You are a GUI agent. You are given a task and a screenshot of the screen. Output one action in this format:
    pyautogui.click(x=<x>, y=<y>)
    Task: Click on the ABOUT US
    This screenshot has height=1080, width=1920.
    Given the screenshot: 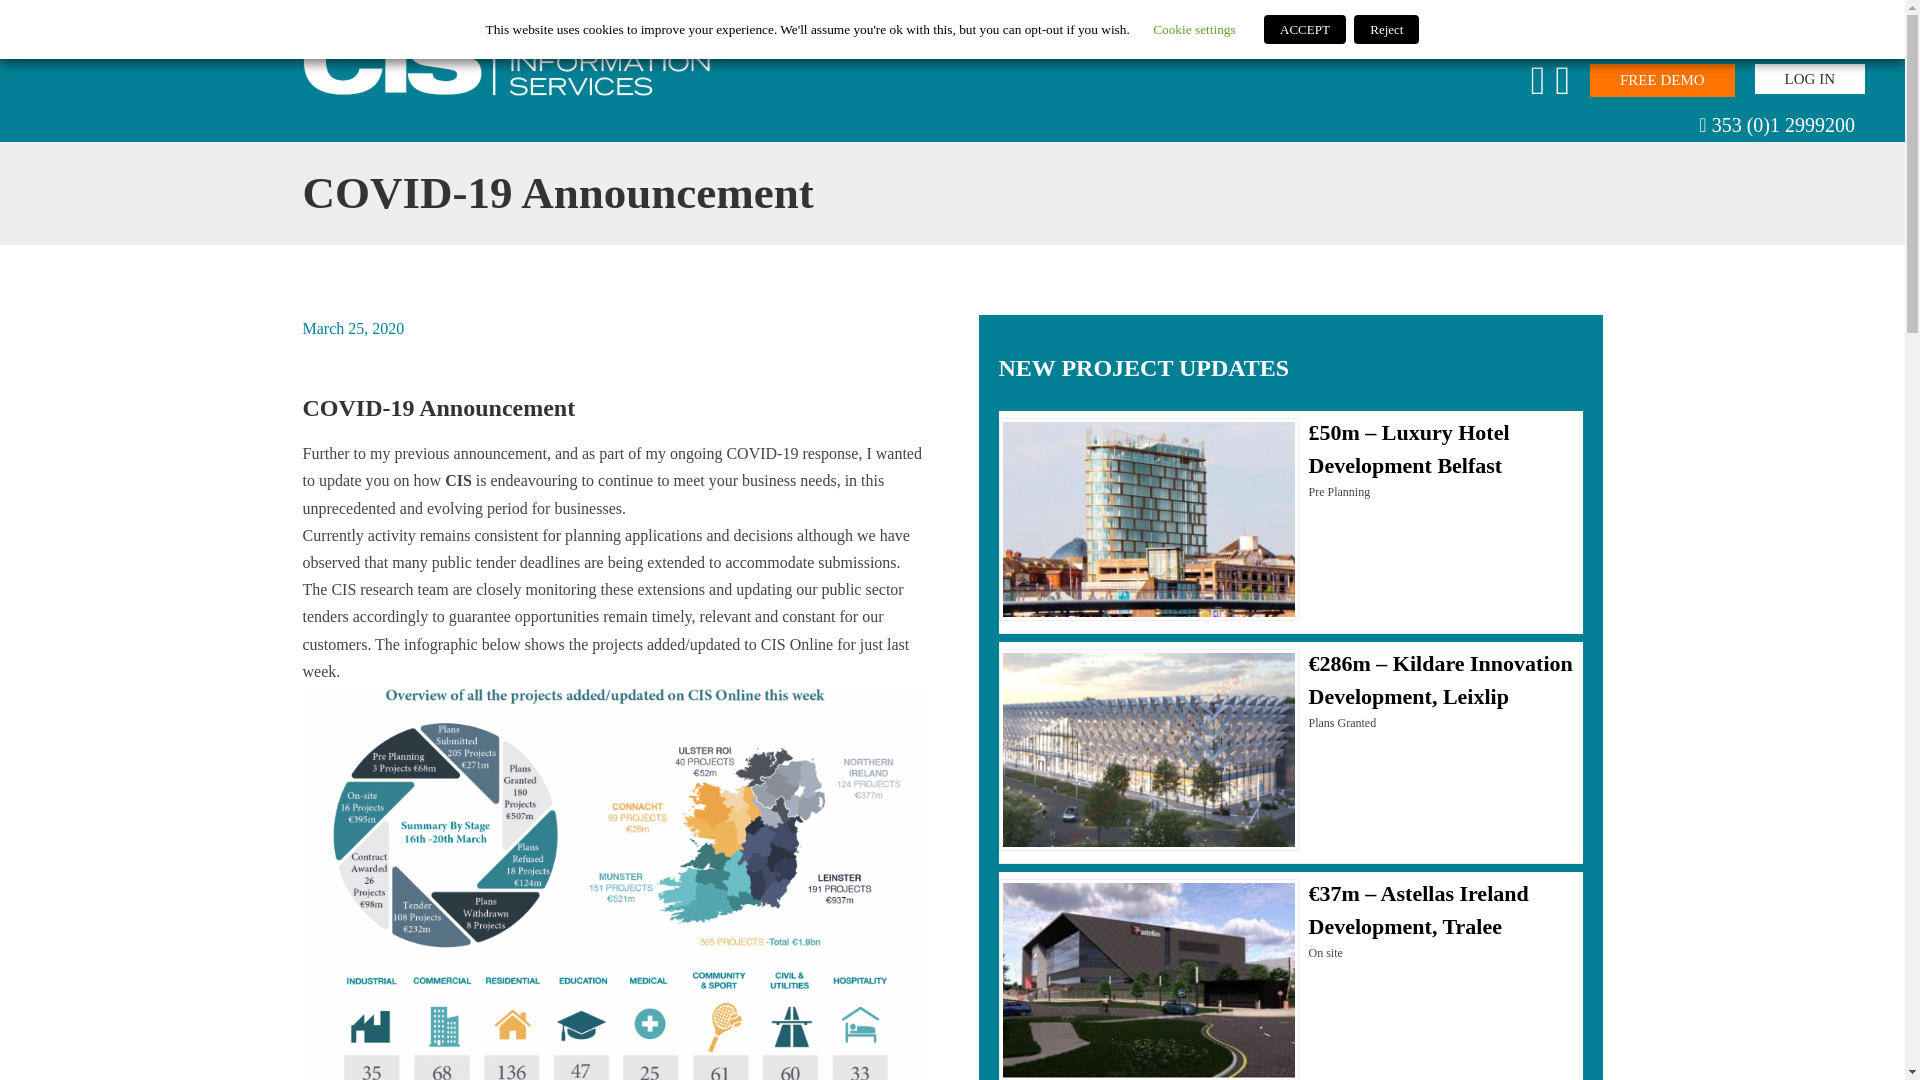 What is the action you would take?
    pyautogui.click(x=1592, y=37)
    